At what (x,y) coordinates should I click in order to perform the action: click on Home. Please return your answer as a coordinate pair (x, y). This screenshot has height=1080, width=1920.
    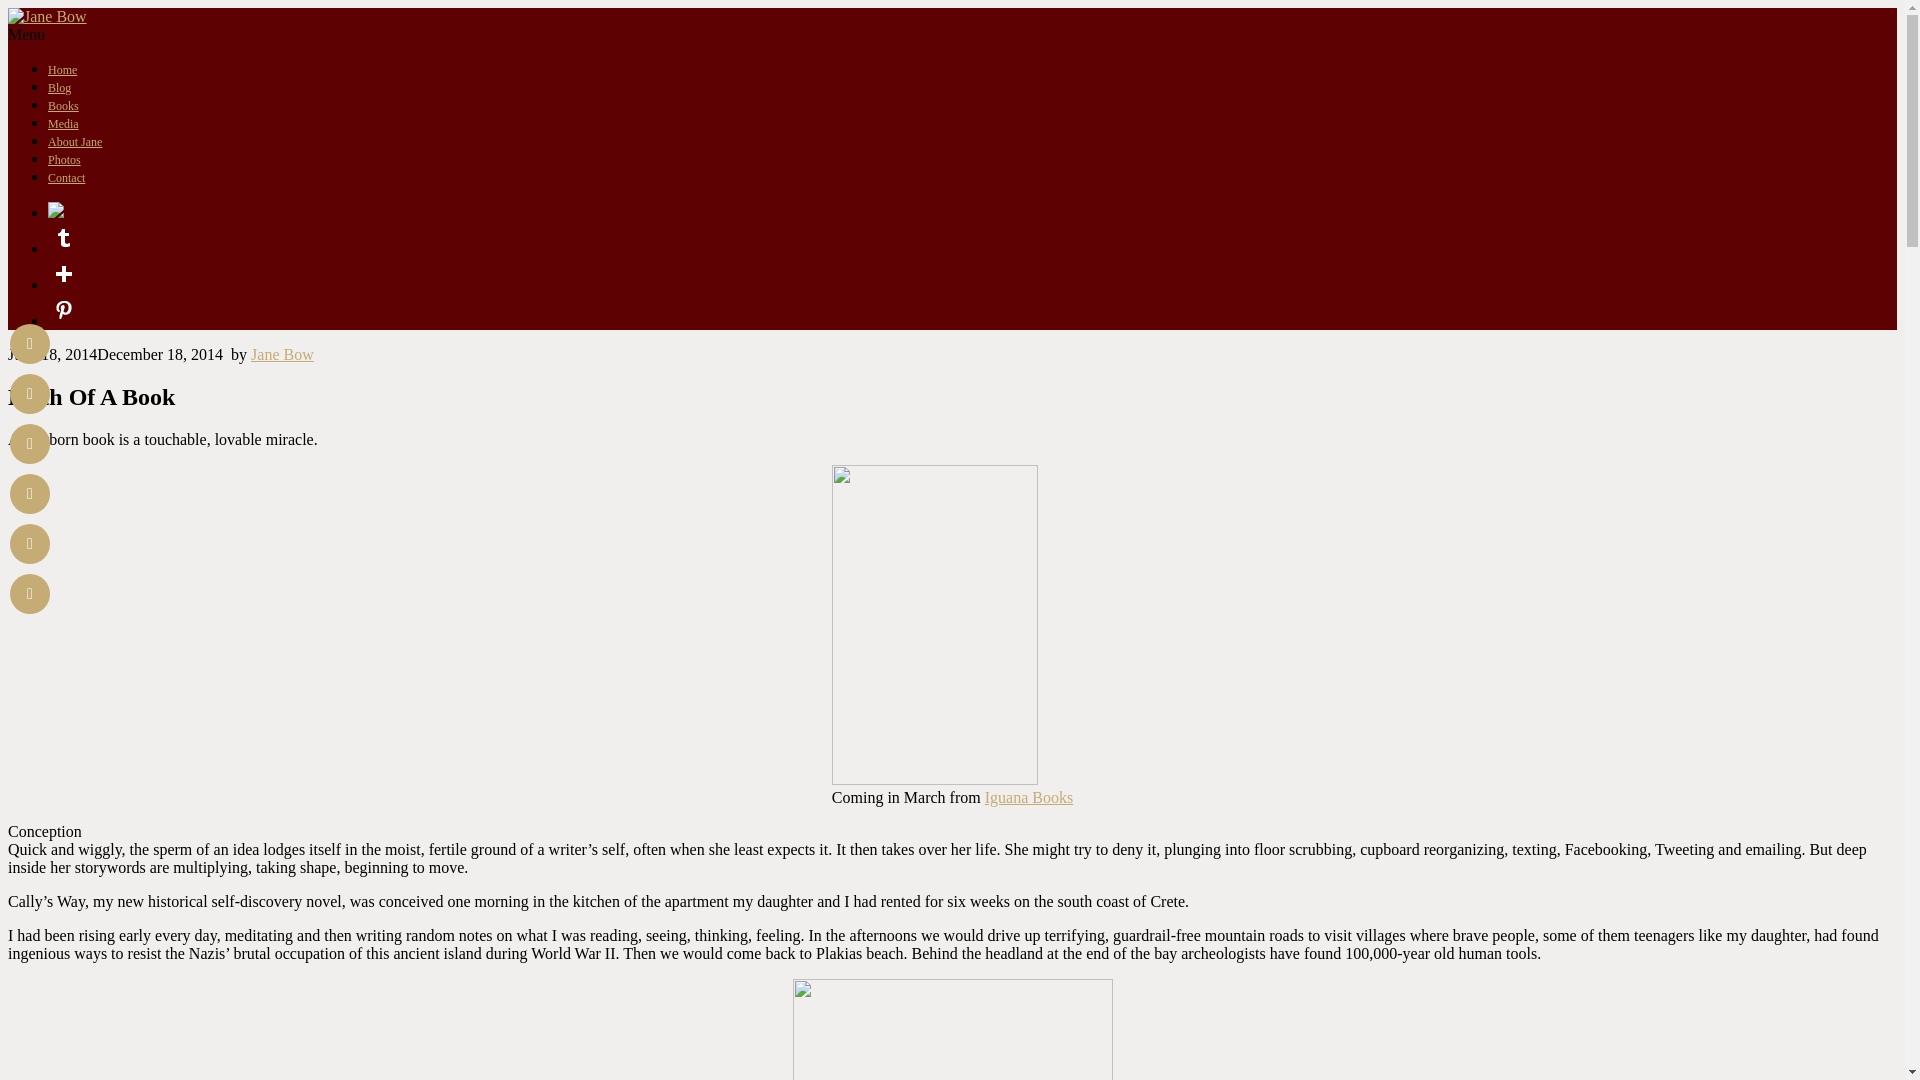
    Looking at the image, I should click on (62, 69).